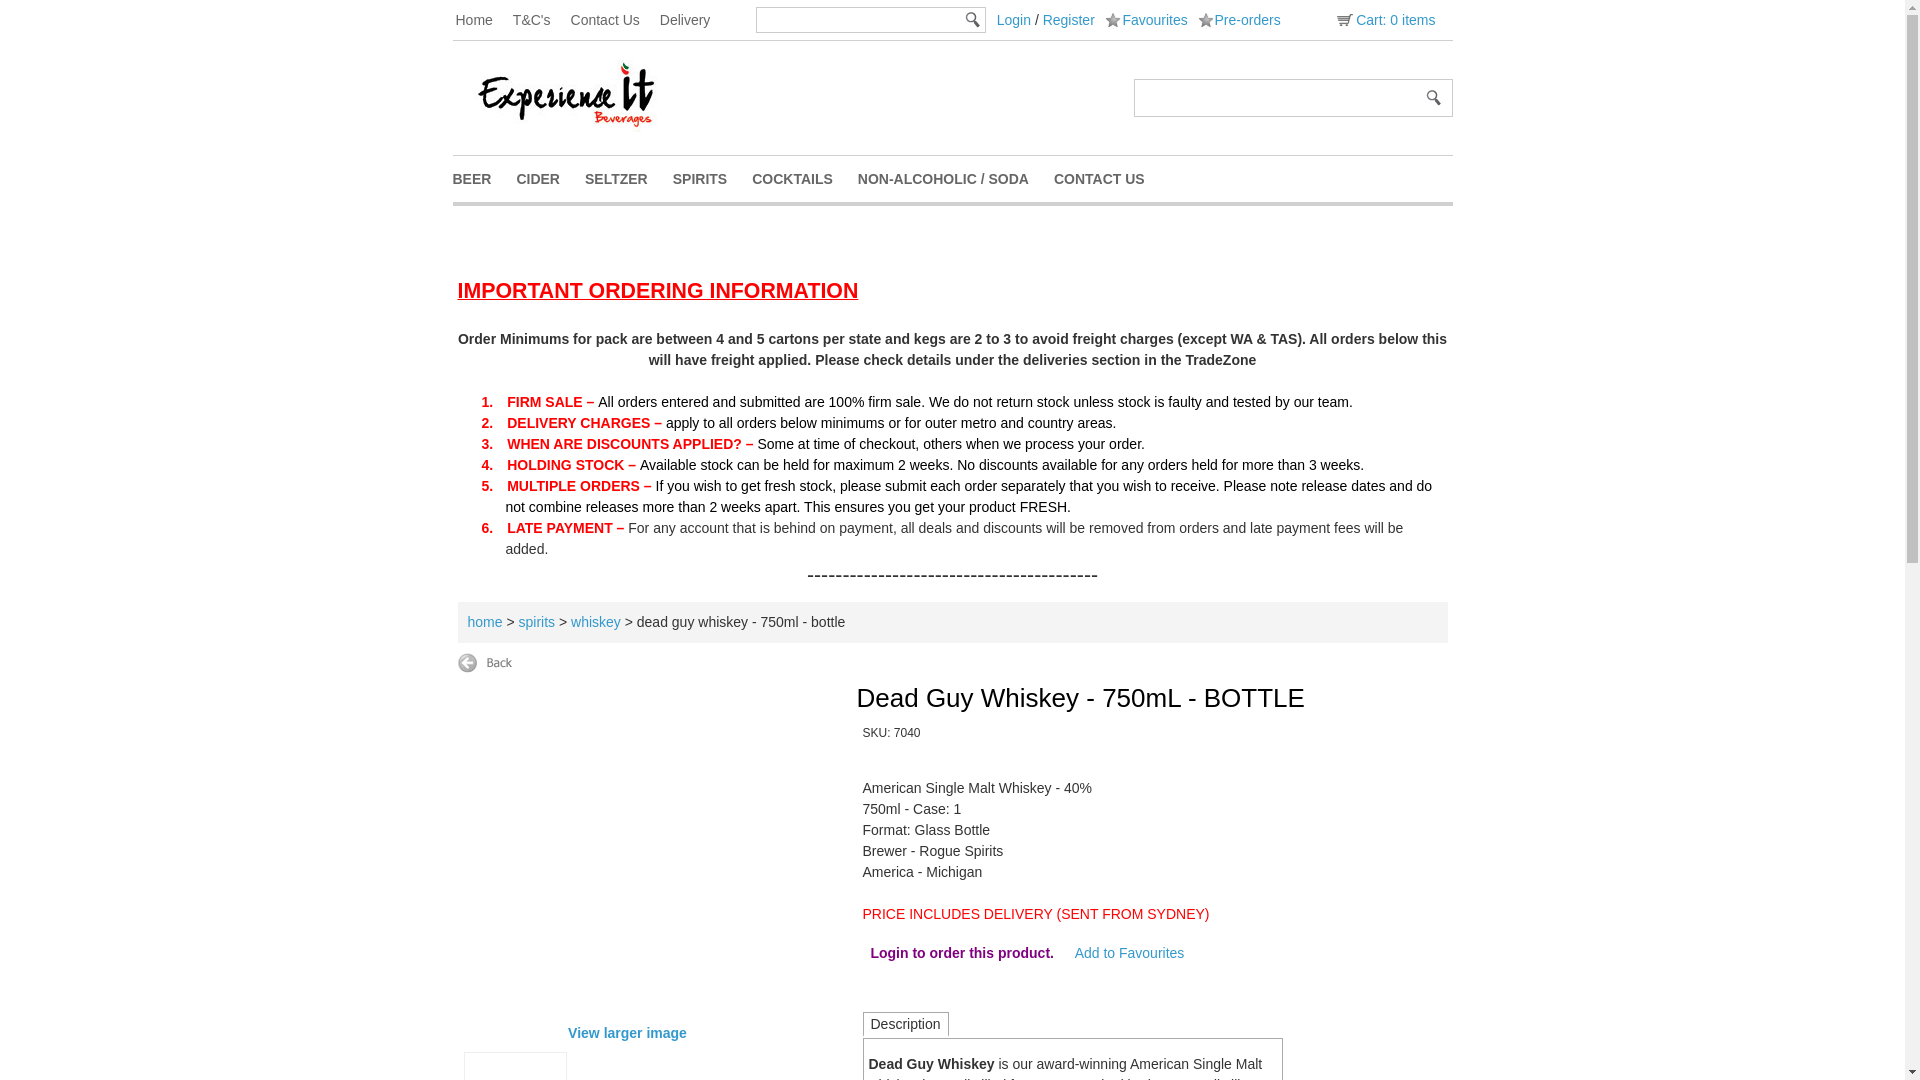 This screenshot has height=1080, width=1920. Describe the element at coordinates (596, 622) in the screenshot. I see `whiskey` at that location.